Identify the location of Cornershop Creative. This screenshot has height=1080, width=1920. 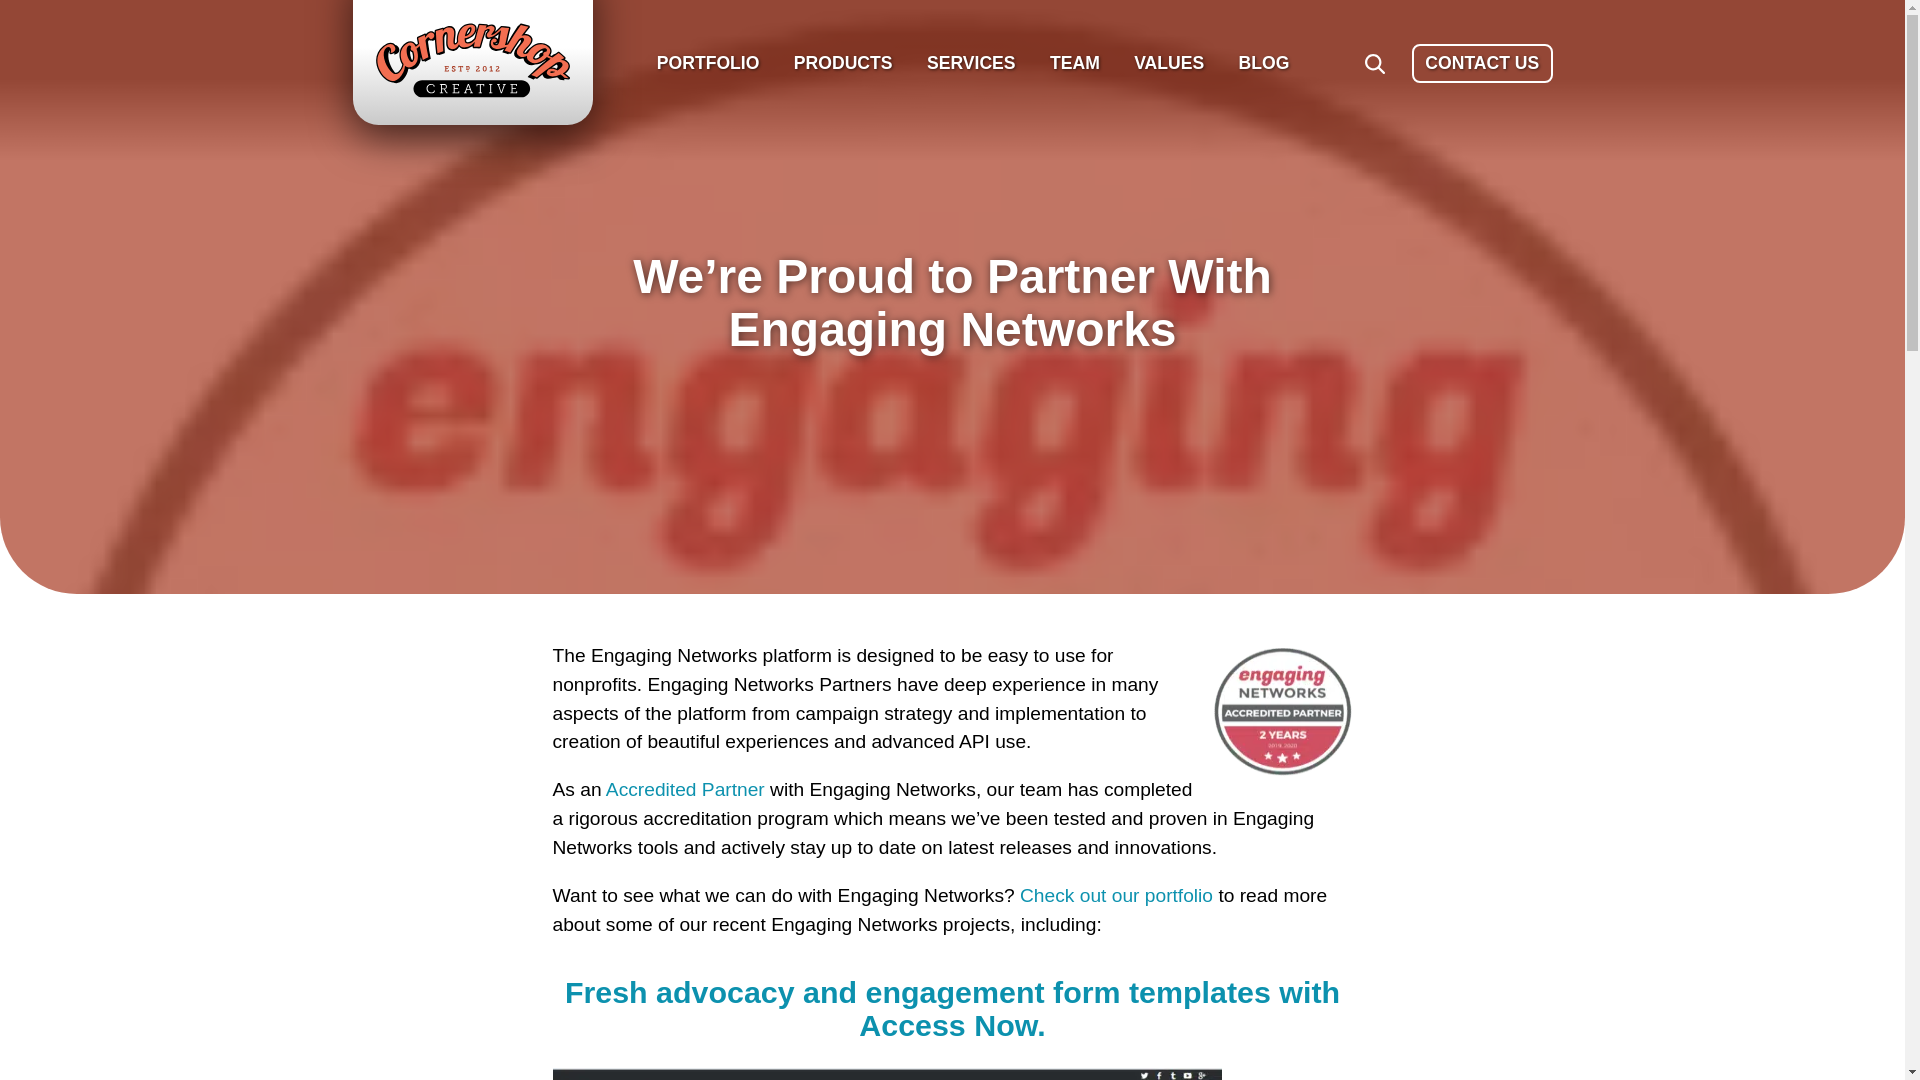
(472, 60).